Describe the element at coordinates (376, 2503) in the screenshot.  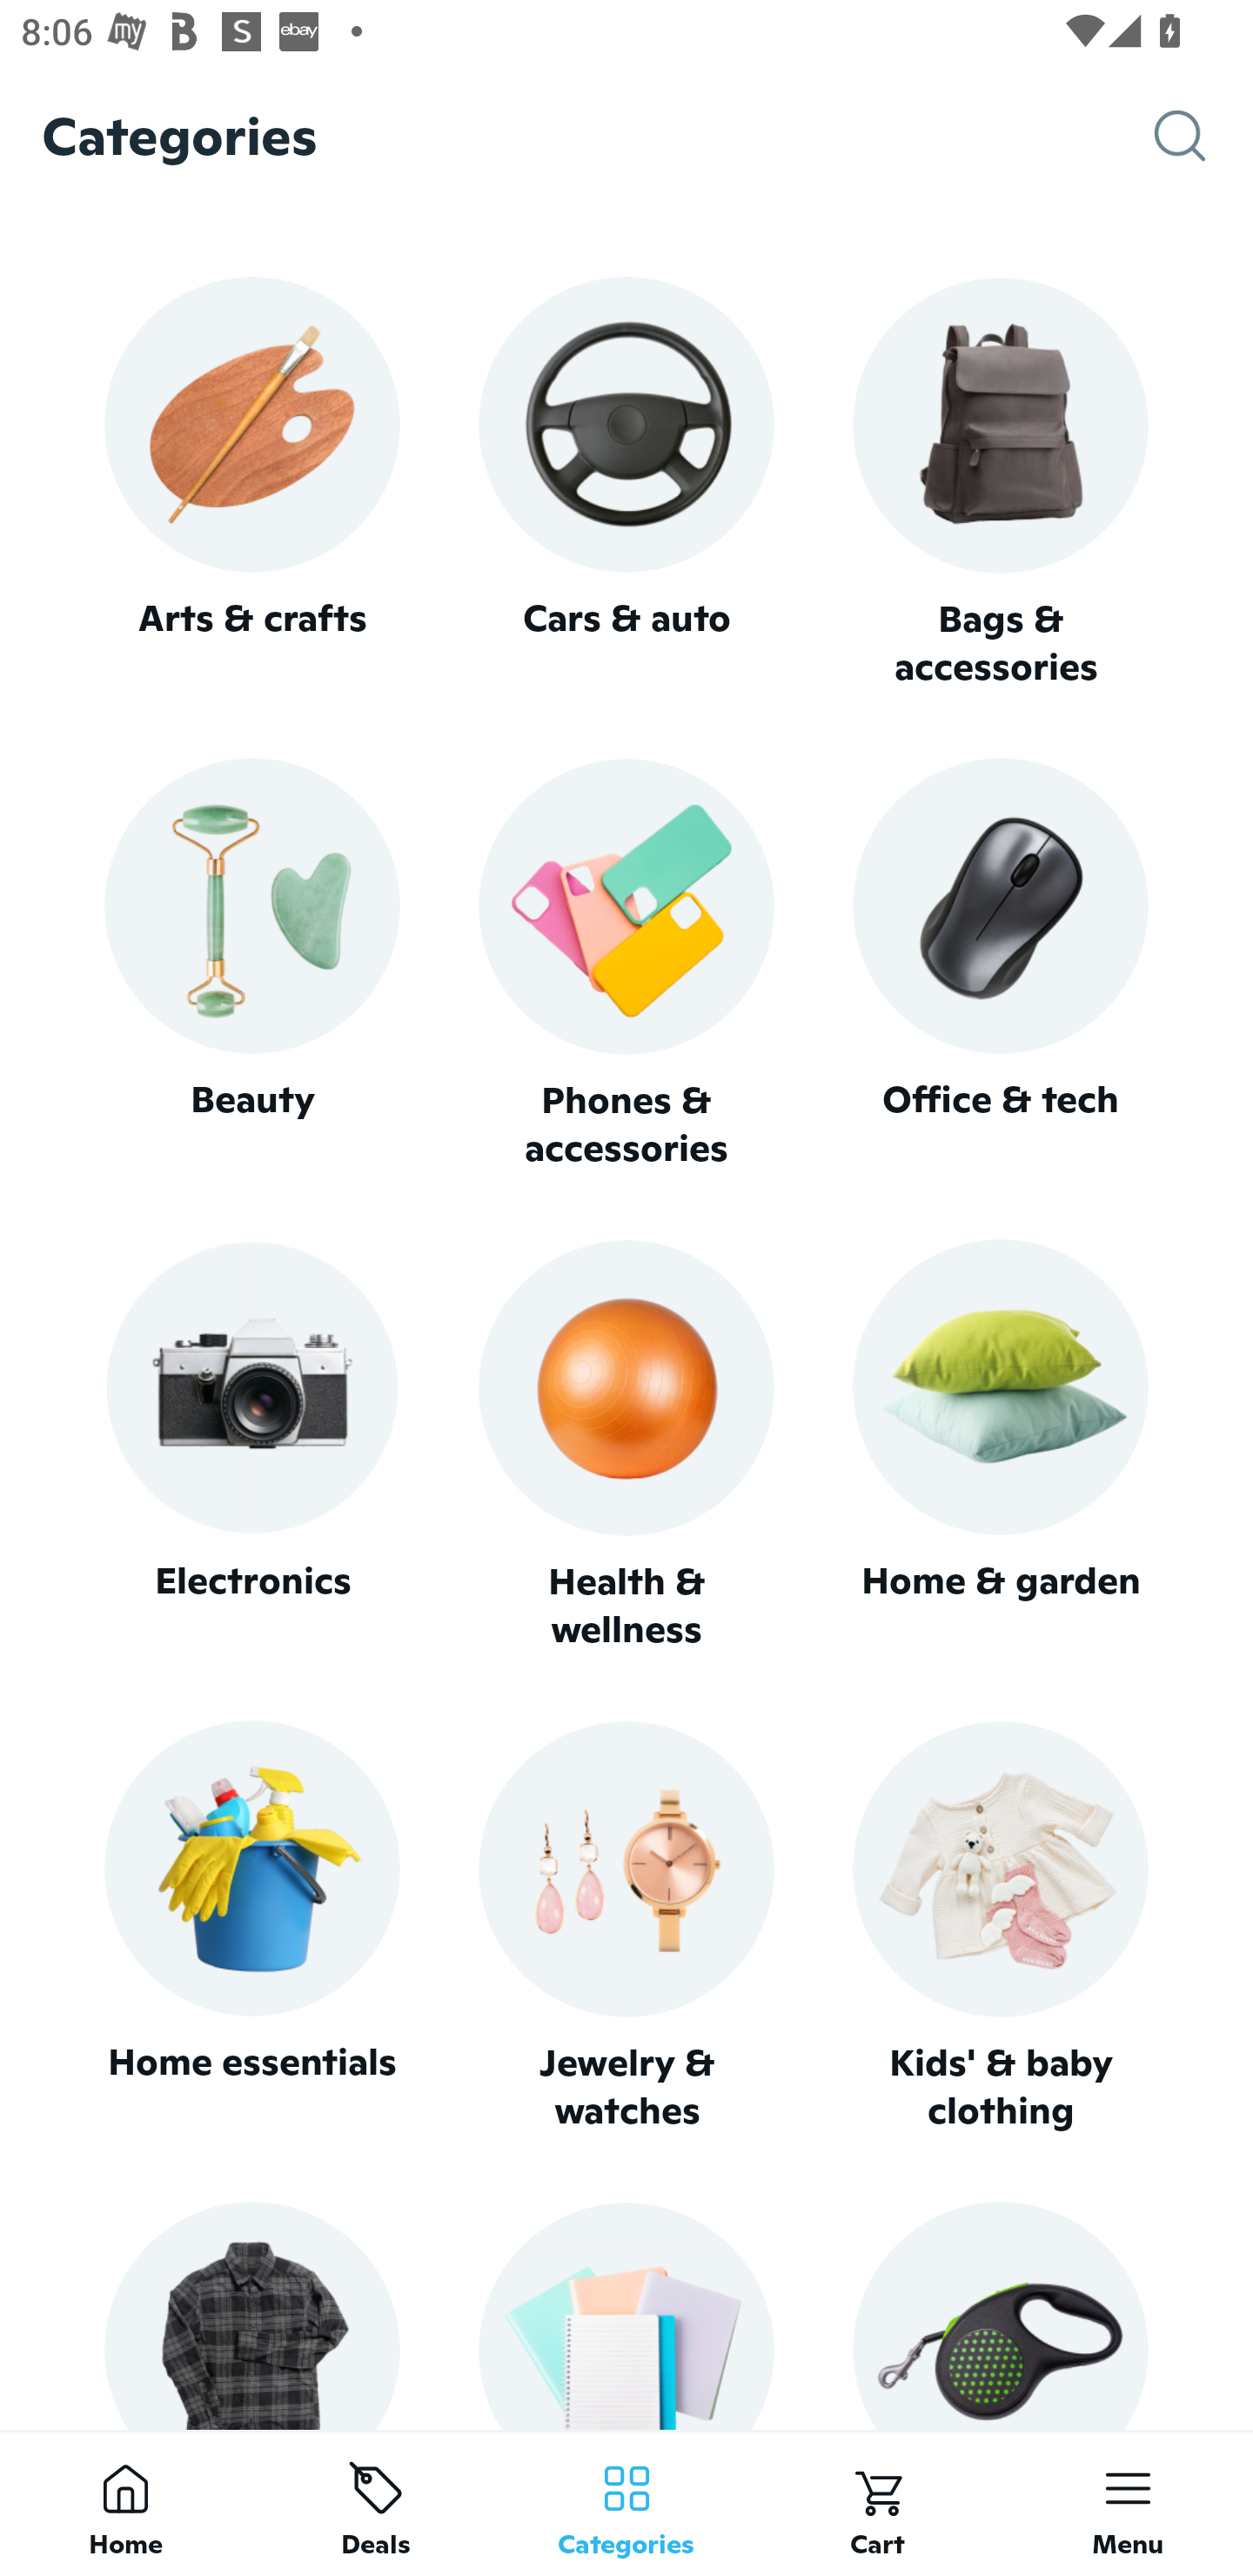
I see `Deals` at that location.